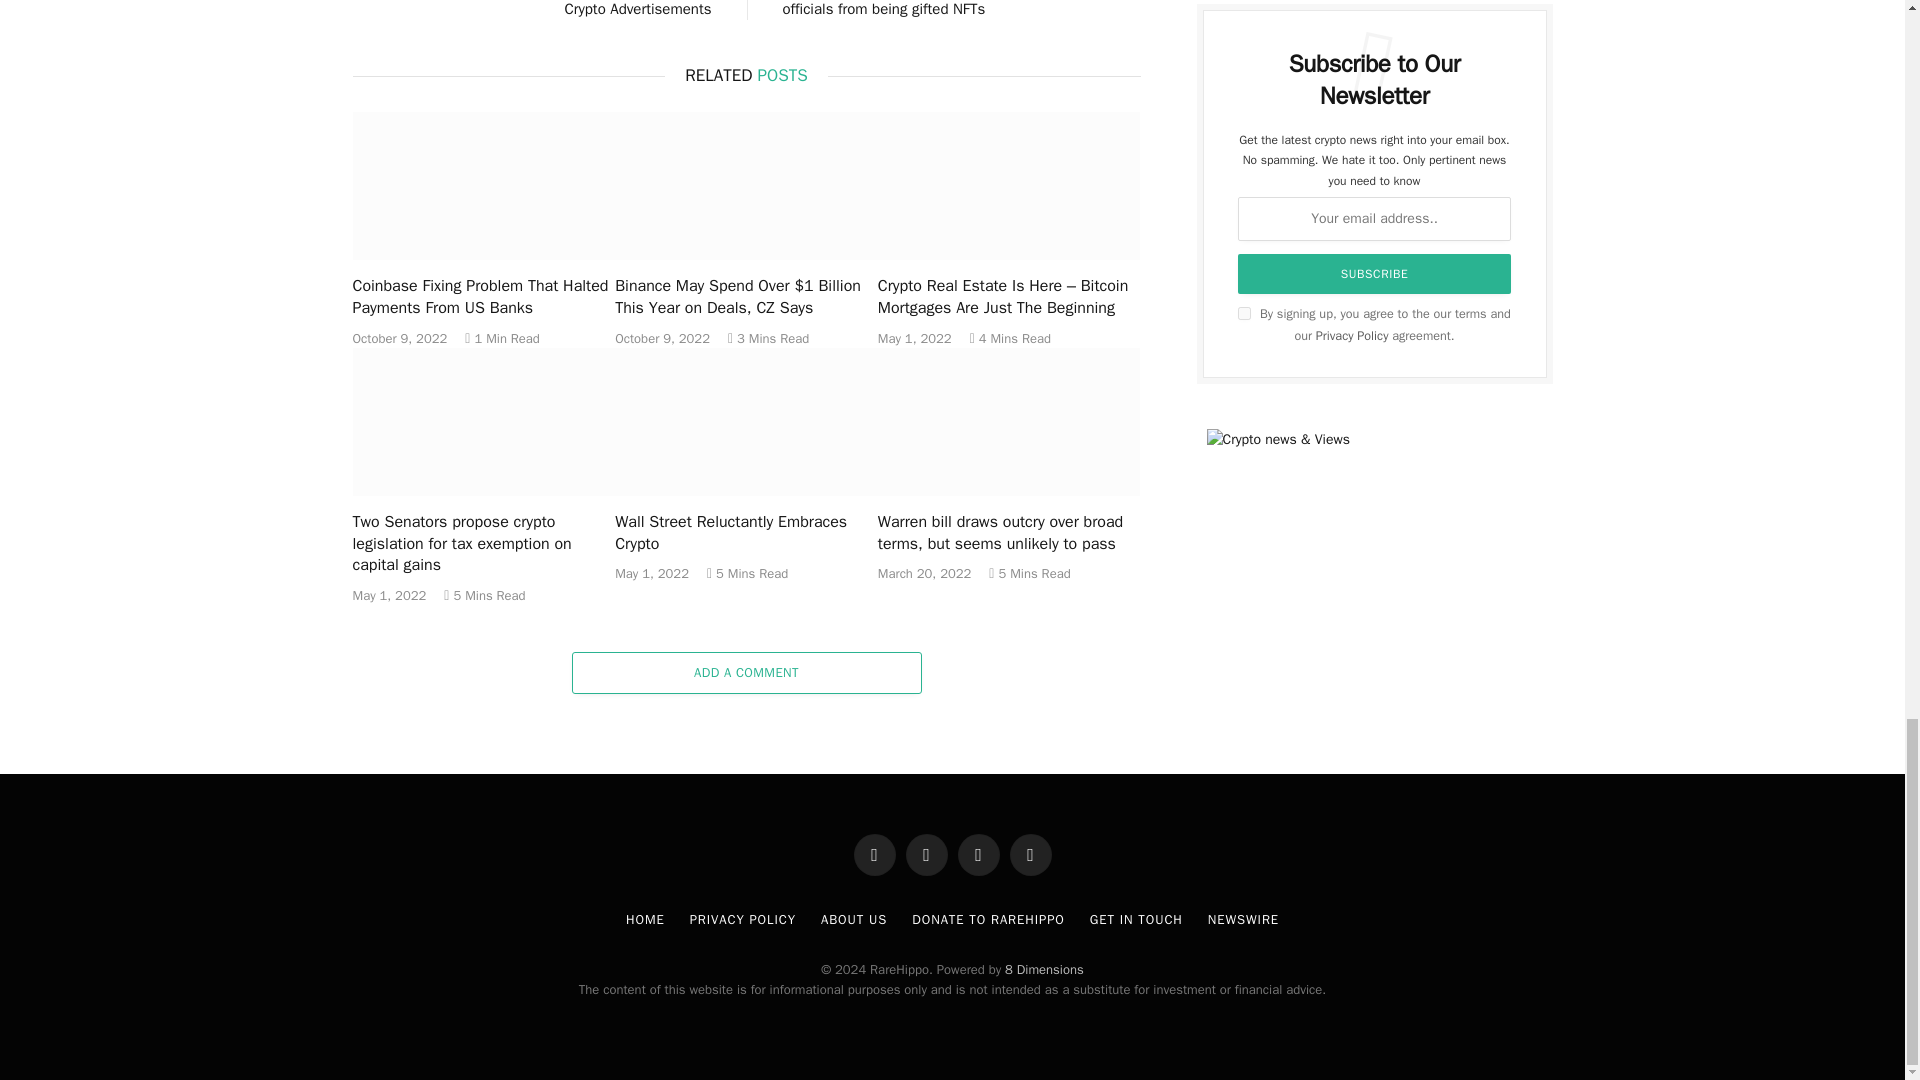 Image resolution: width=1920 pixels, height=1080 pixels. I want to click on Subscribe, so click(1375, 273).